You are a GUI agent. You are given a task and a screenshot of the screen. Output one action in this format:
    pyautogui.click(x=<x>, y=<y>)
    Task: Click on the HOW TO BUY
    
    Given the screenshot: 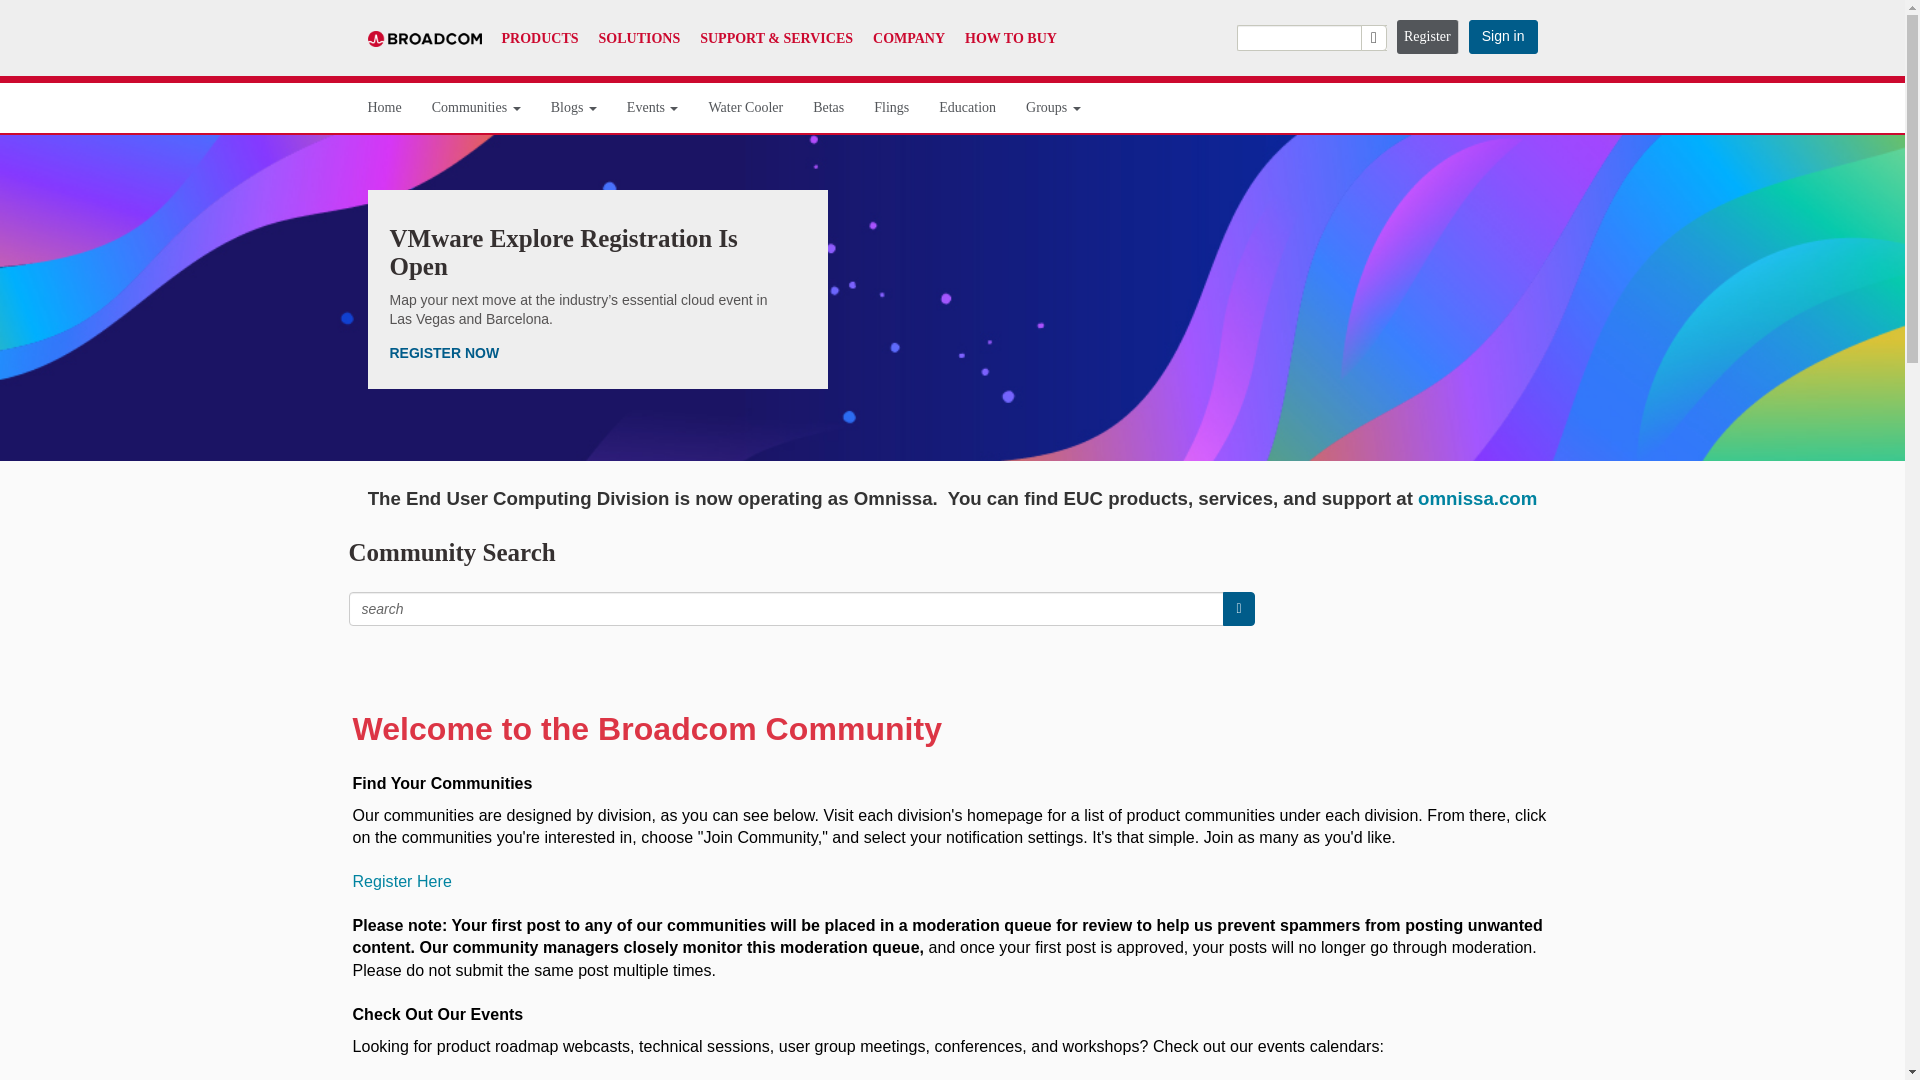 What is the action you would take?
    pyautogui.click(x=1011, y=38)
    